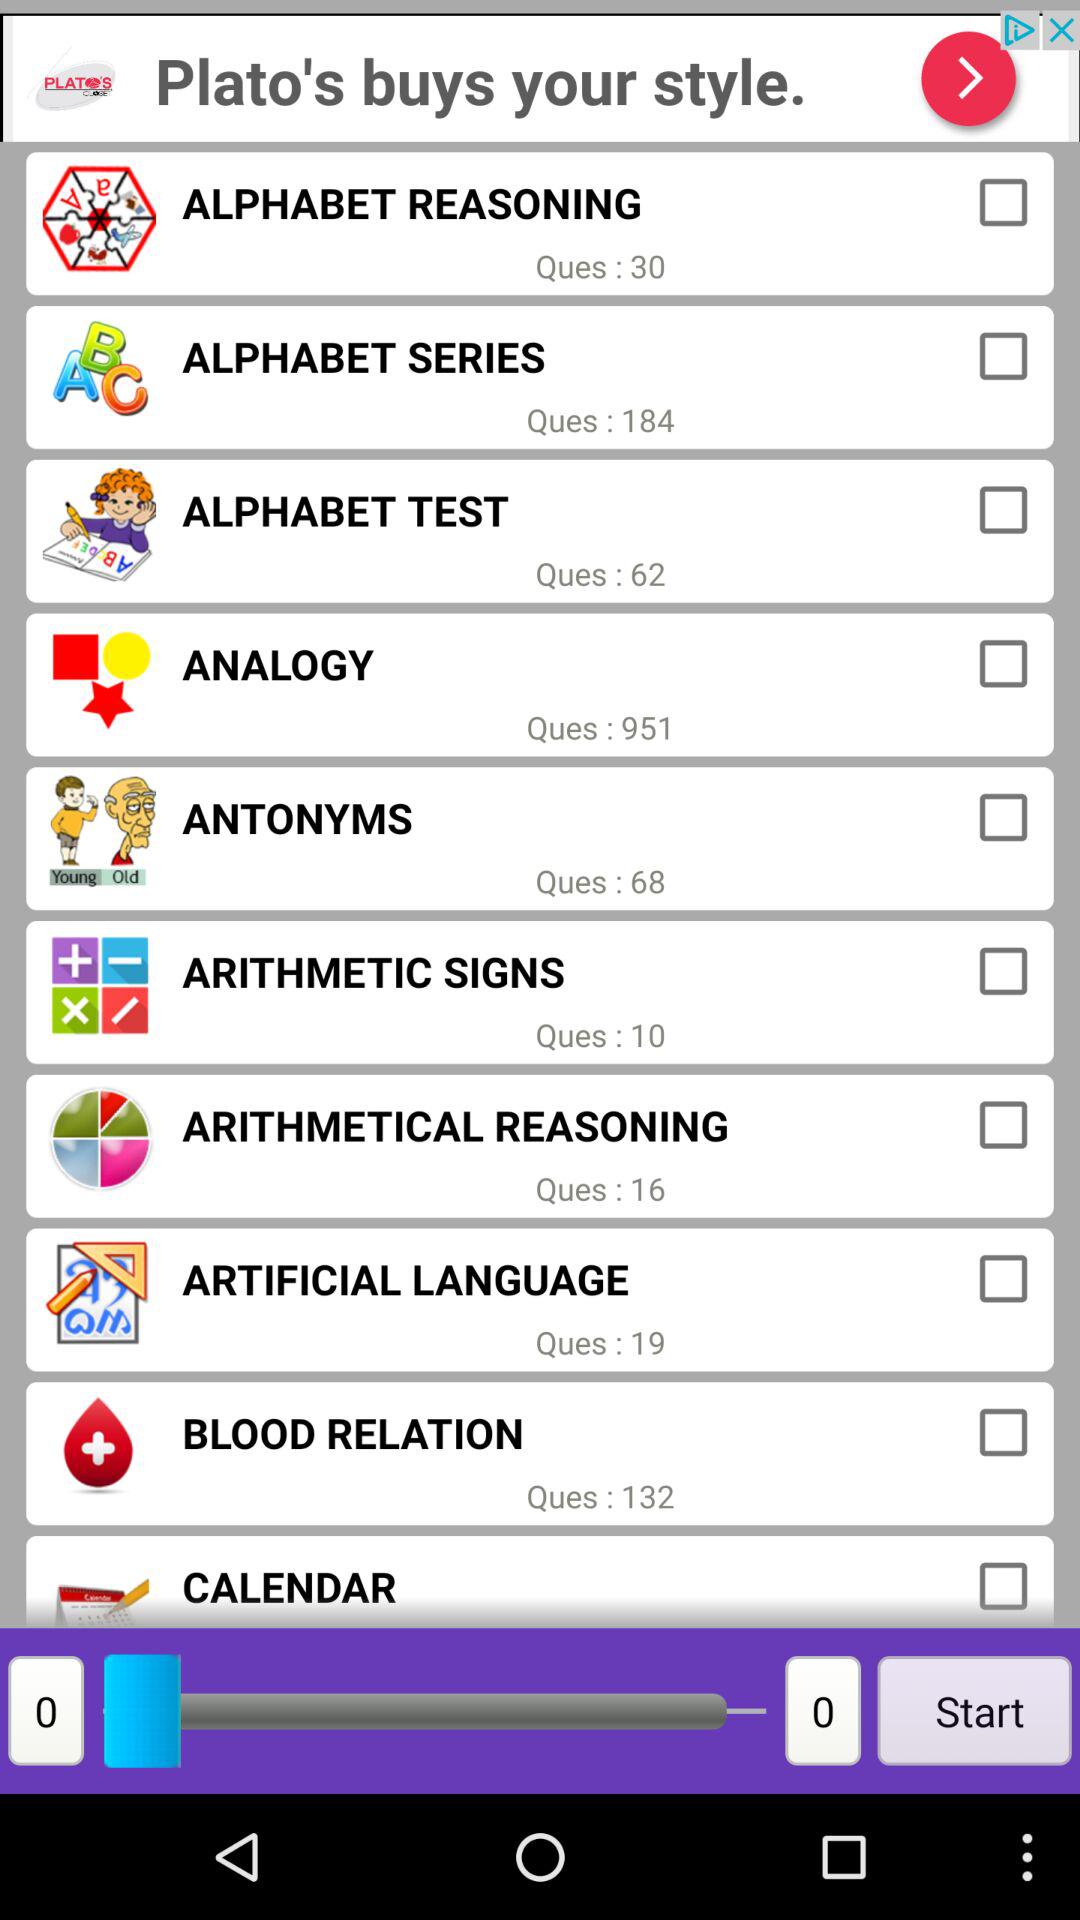 The image size is (1080, 1920). Describe the element at coordinates (540, 76) in the screenshot. I see `click the add` at that location.